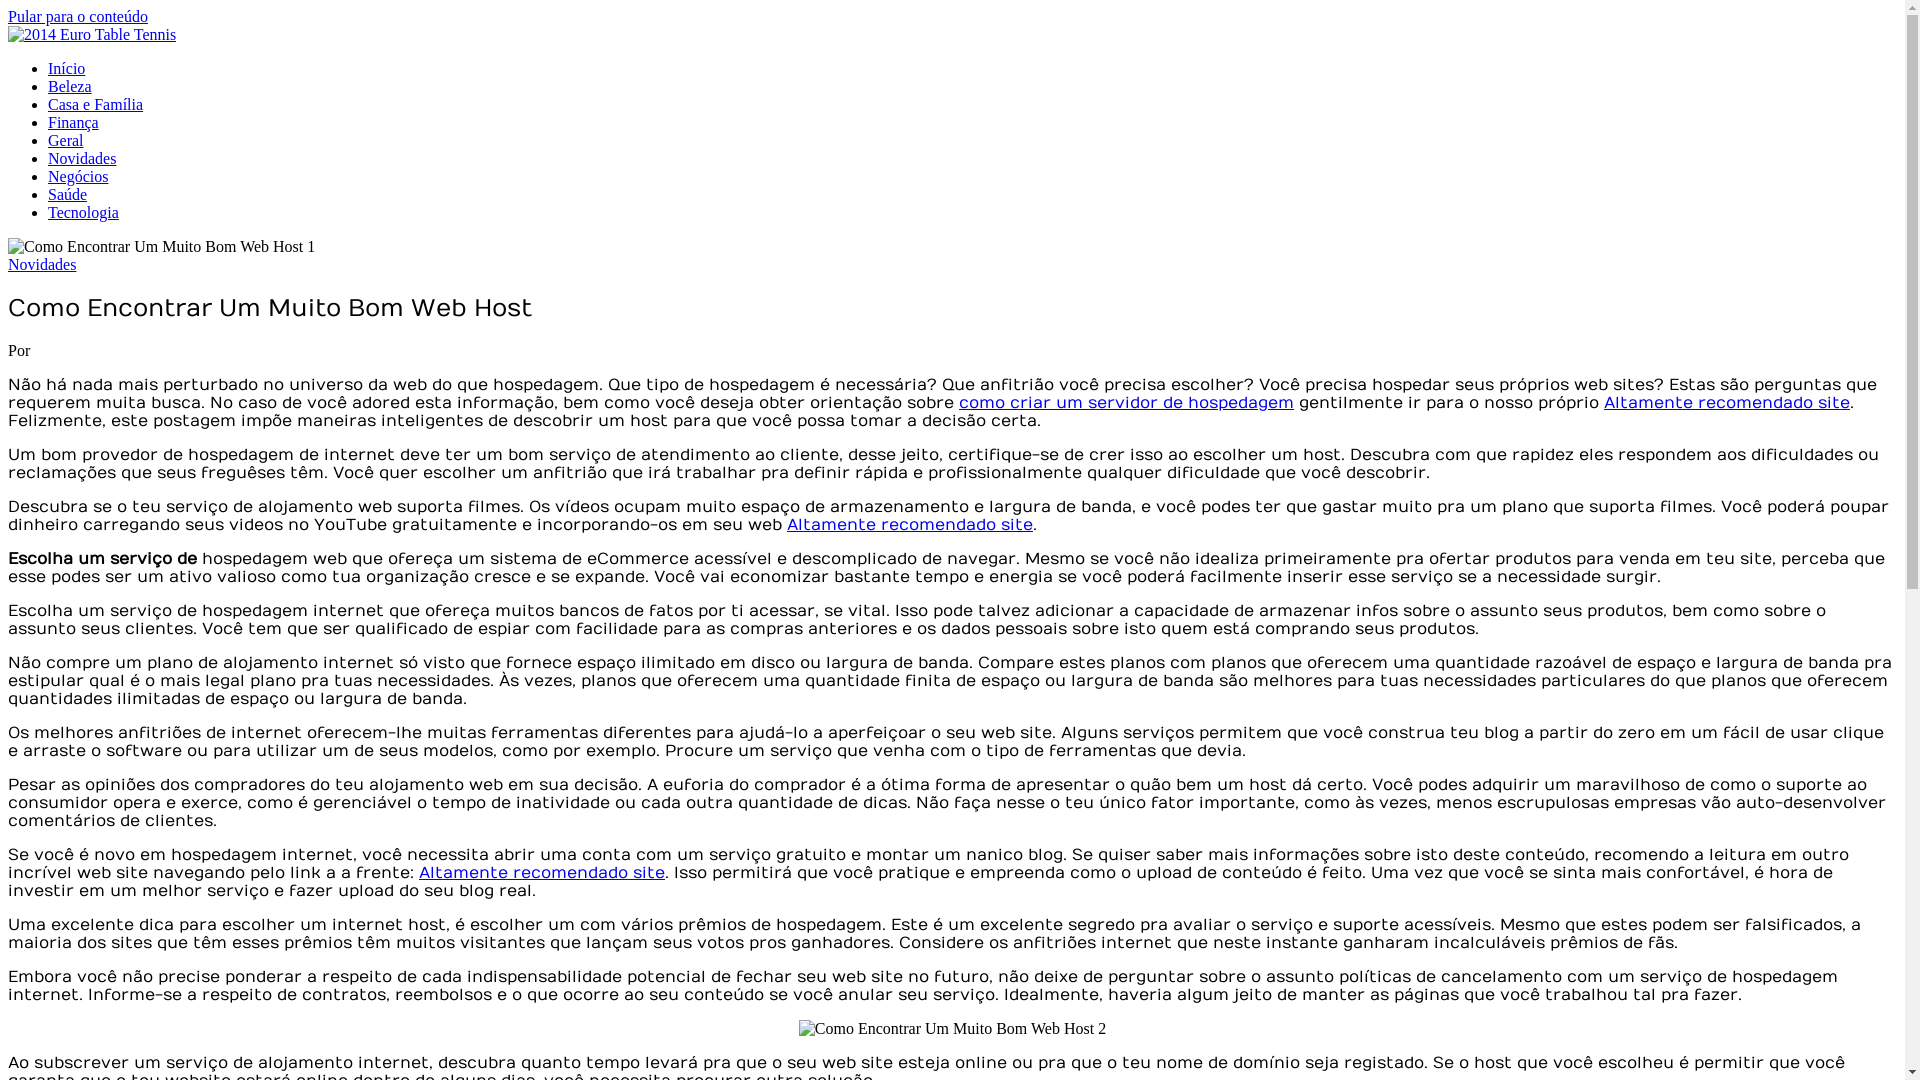 This screenshot has height=1080, width=1920. Describe the element at coordinates (70, 86) in the screenshot. I see `Beleza` at that location.